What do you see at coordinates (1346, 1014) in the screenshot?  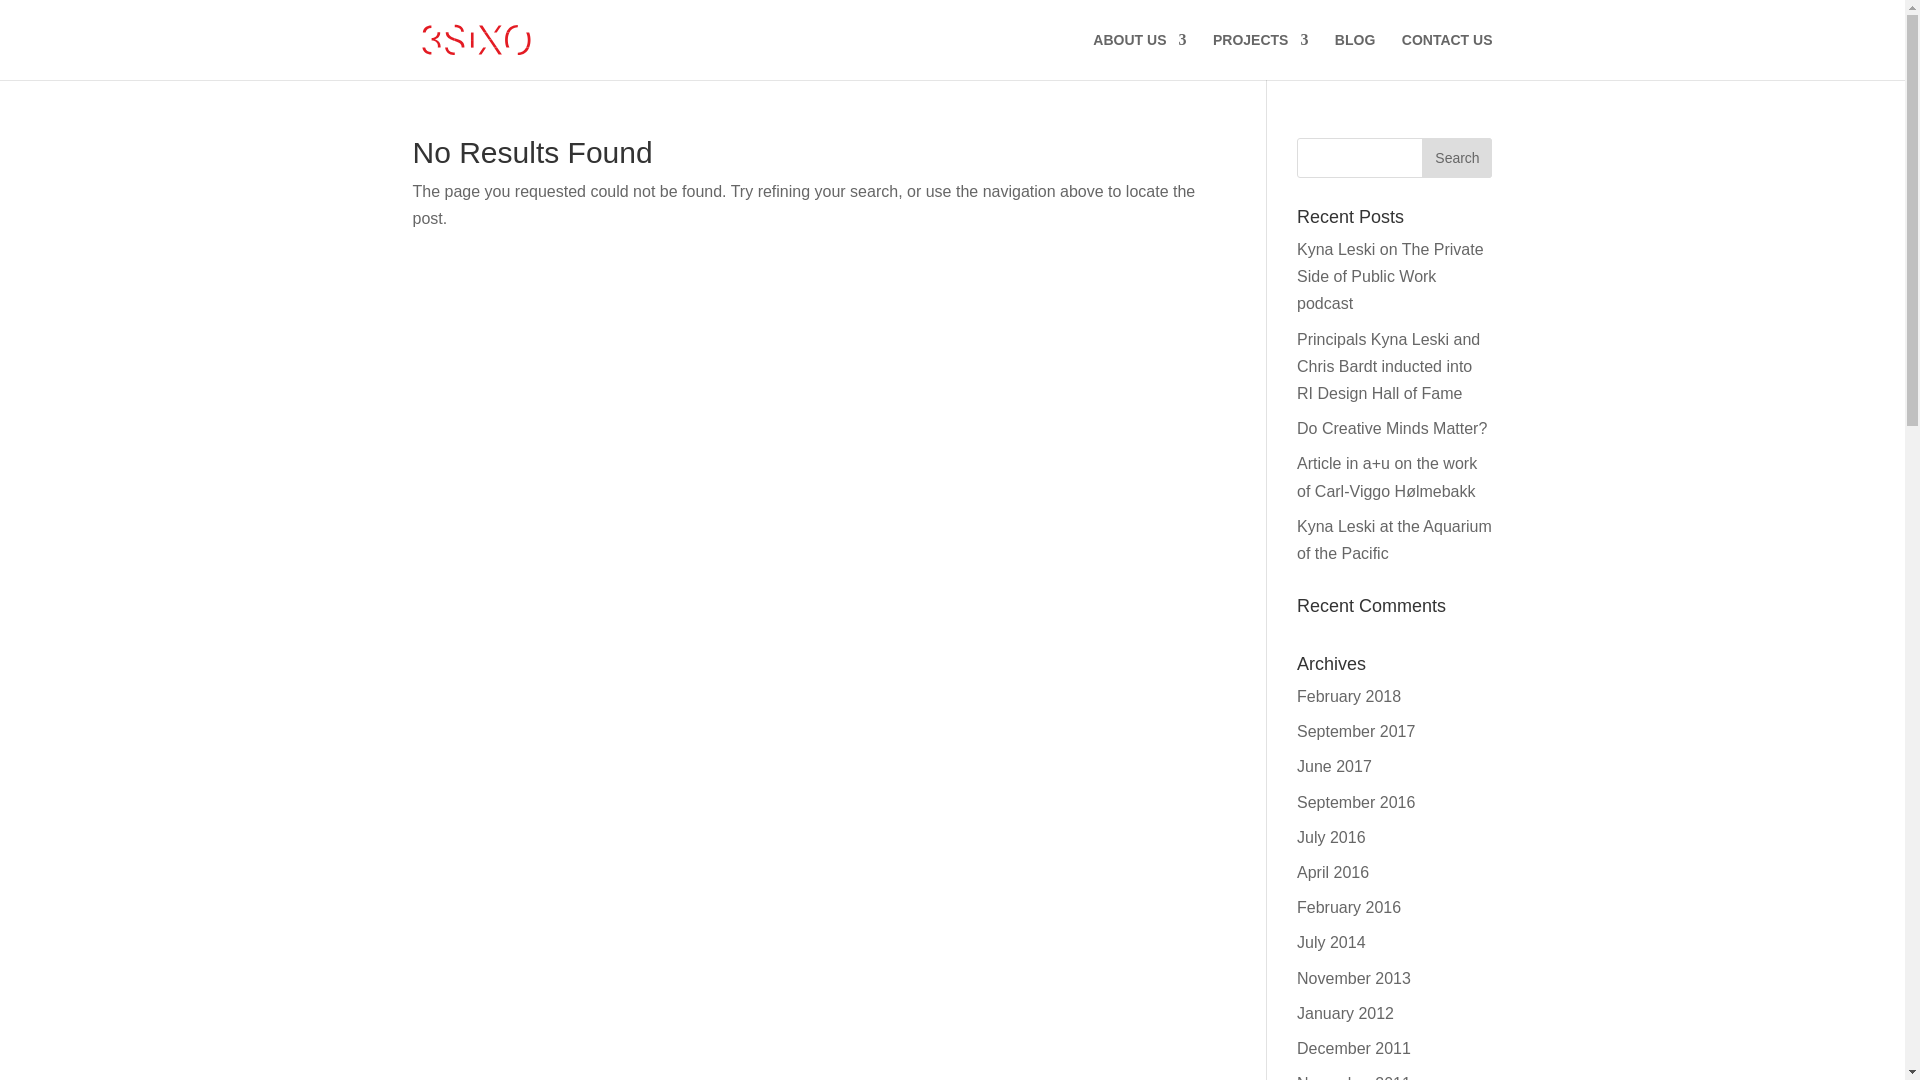 I see `January 2012` at bounding box center [1346, 1014].